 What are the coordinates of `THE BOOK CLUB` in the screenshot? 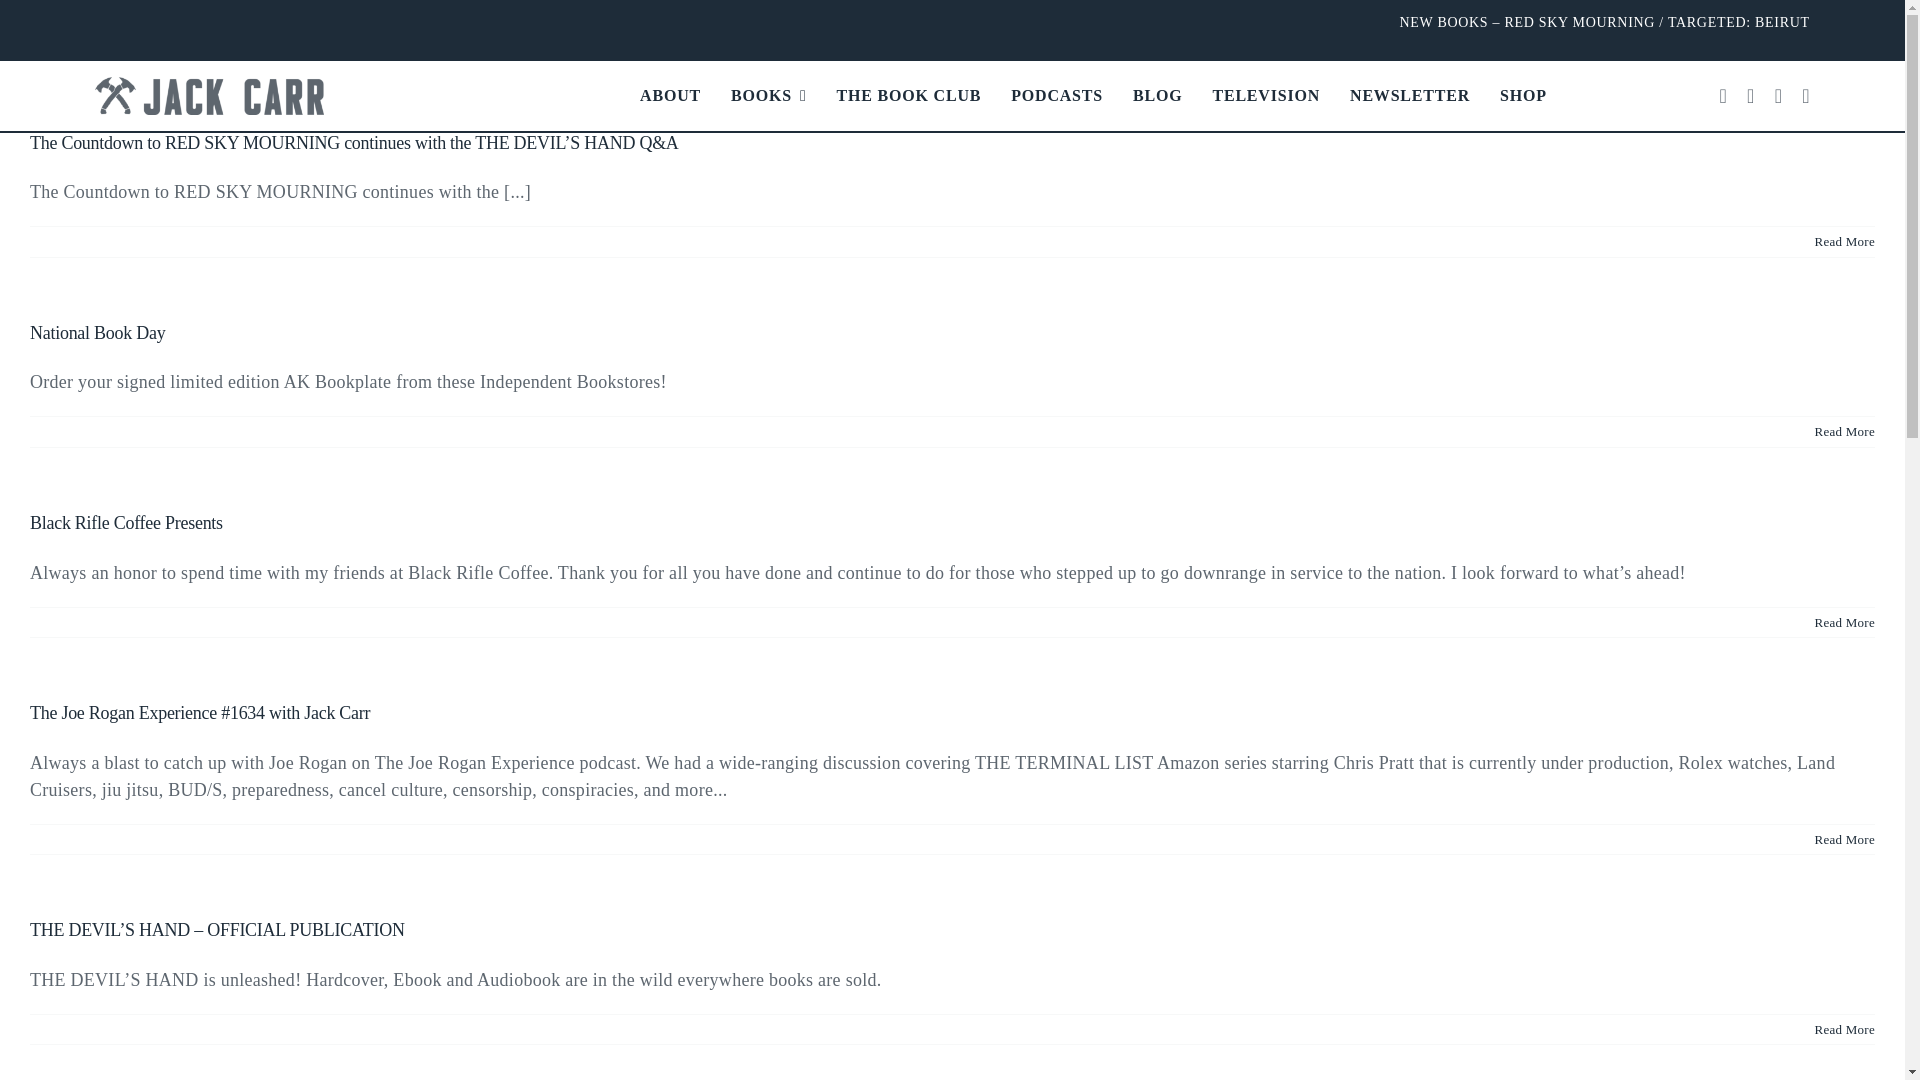 It's located at (909, 96).